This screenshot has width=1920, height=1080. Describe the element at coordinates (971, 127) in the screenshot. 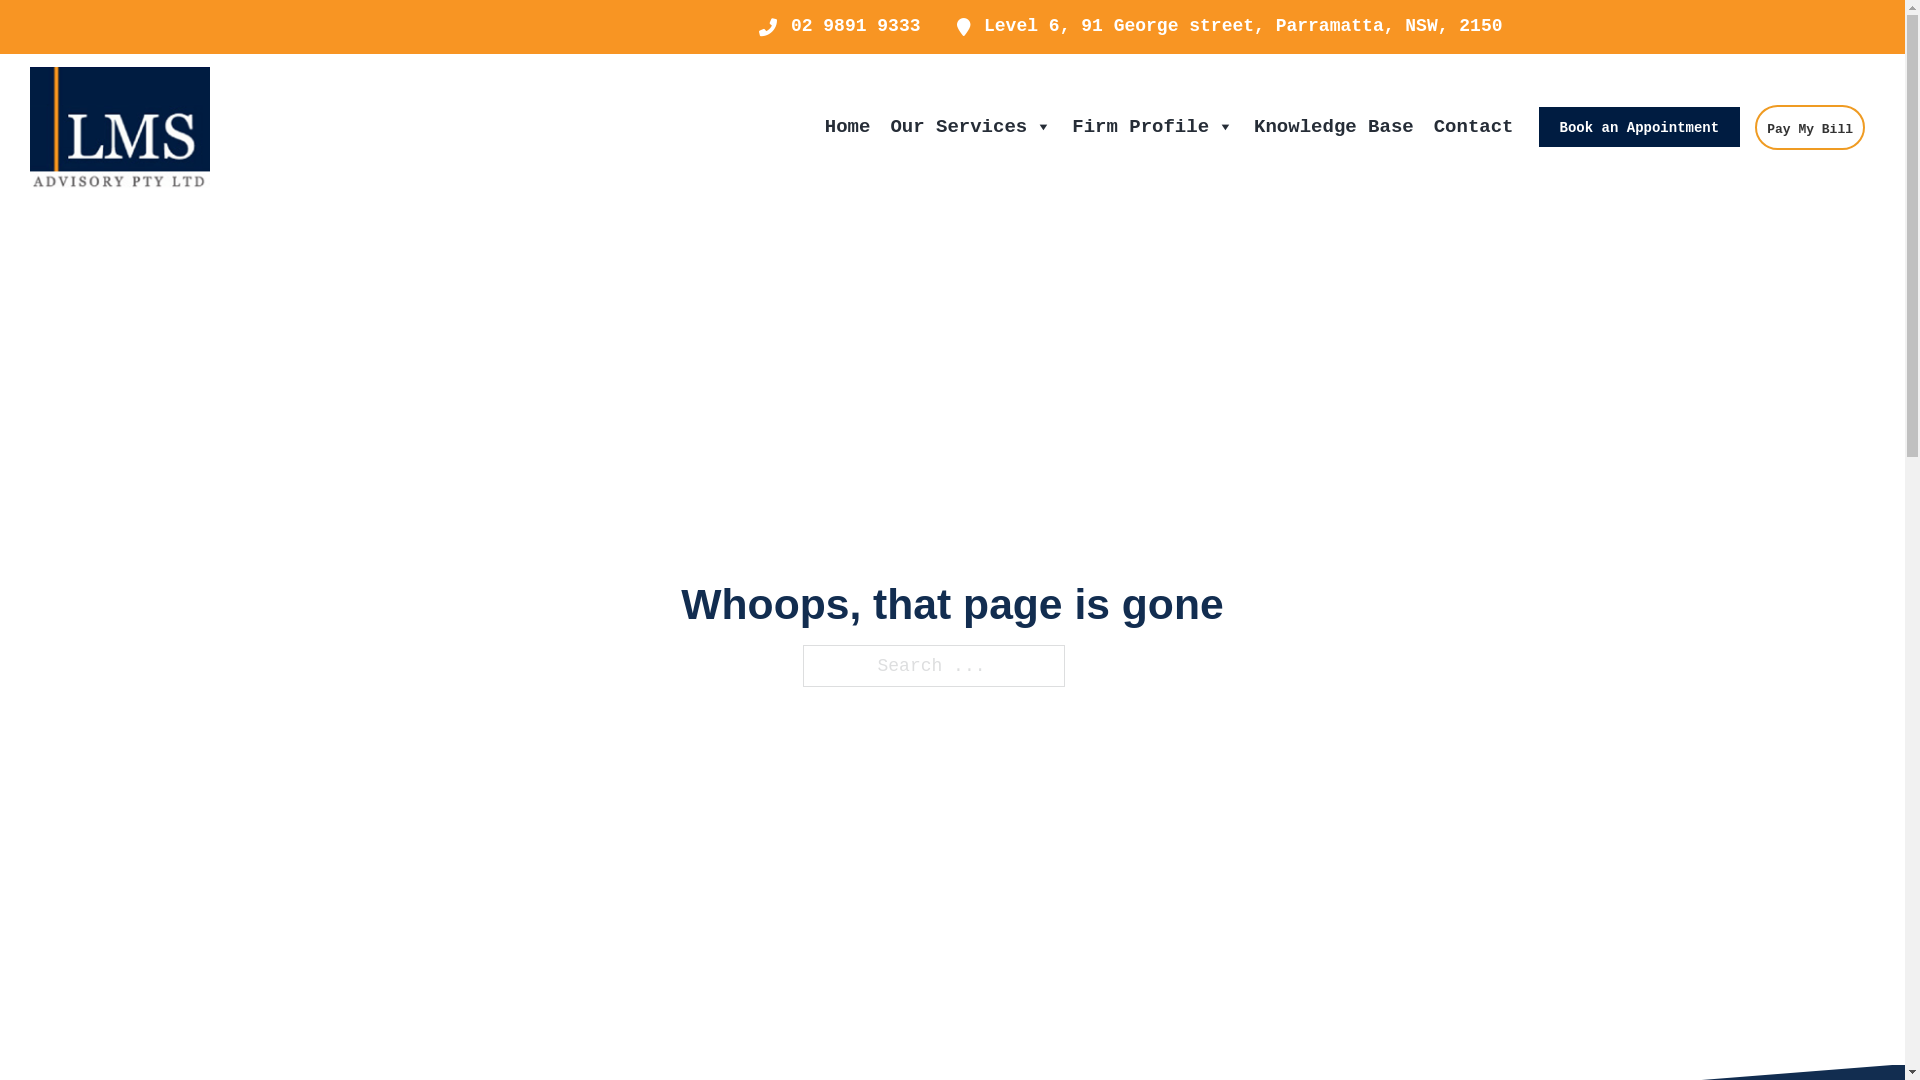

I see `Our Services` at that location.